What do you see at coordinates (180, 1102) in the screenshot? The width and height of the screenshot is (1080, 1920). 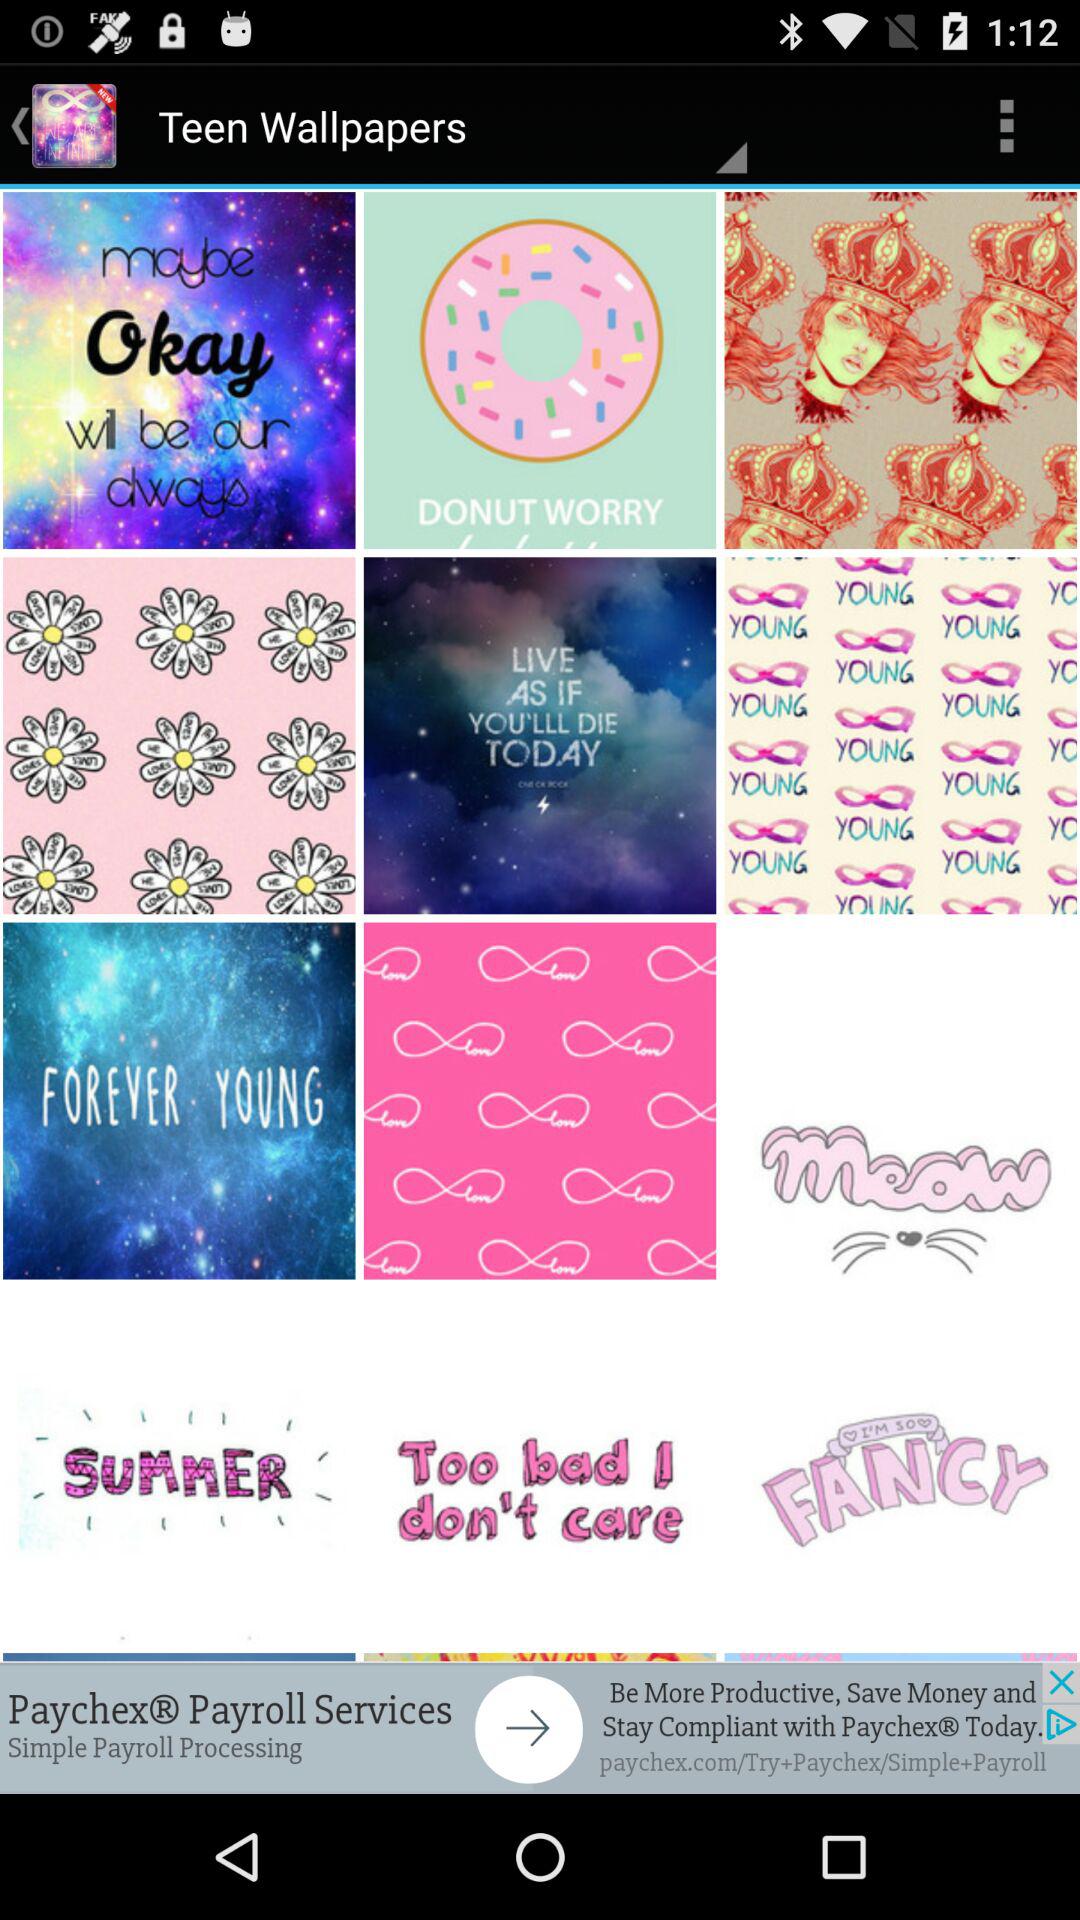 I see `select the image  from the bottom left` at bounding box center [180, 1102].